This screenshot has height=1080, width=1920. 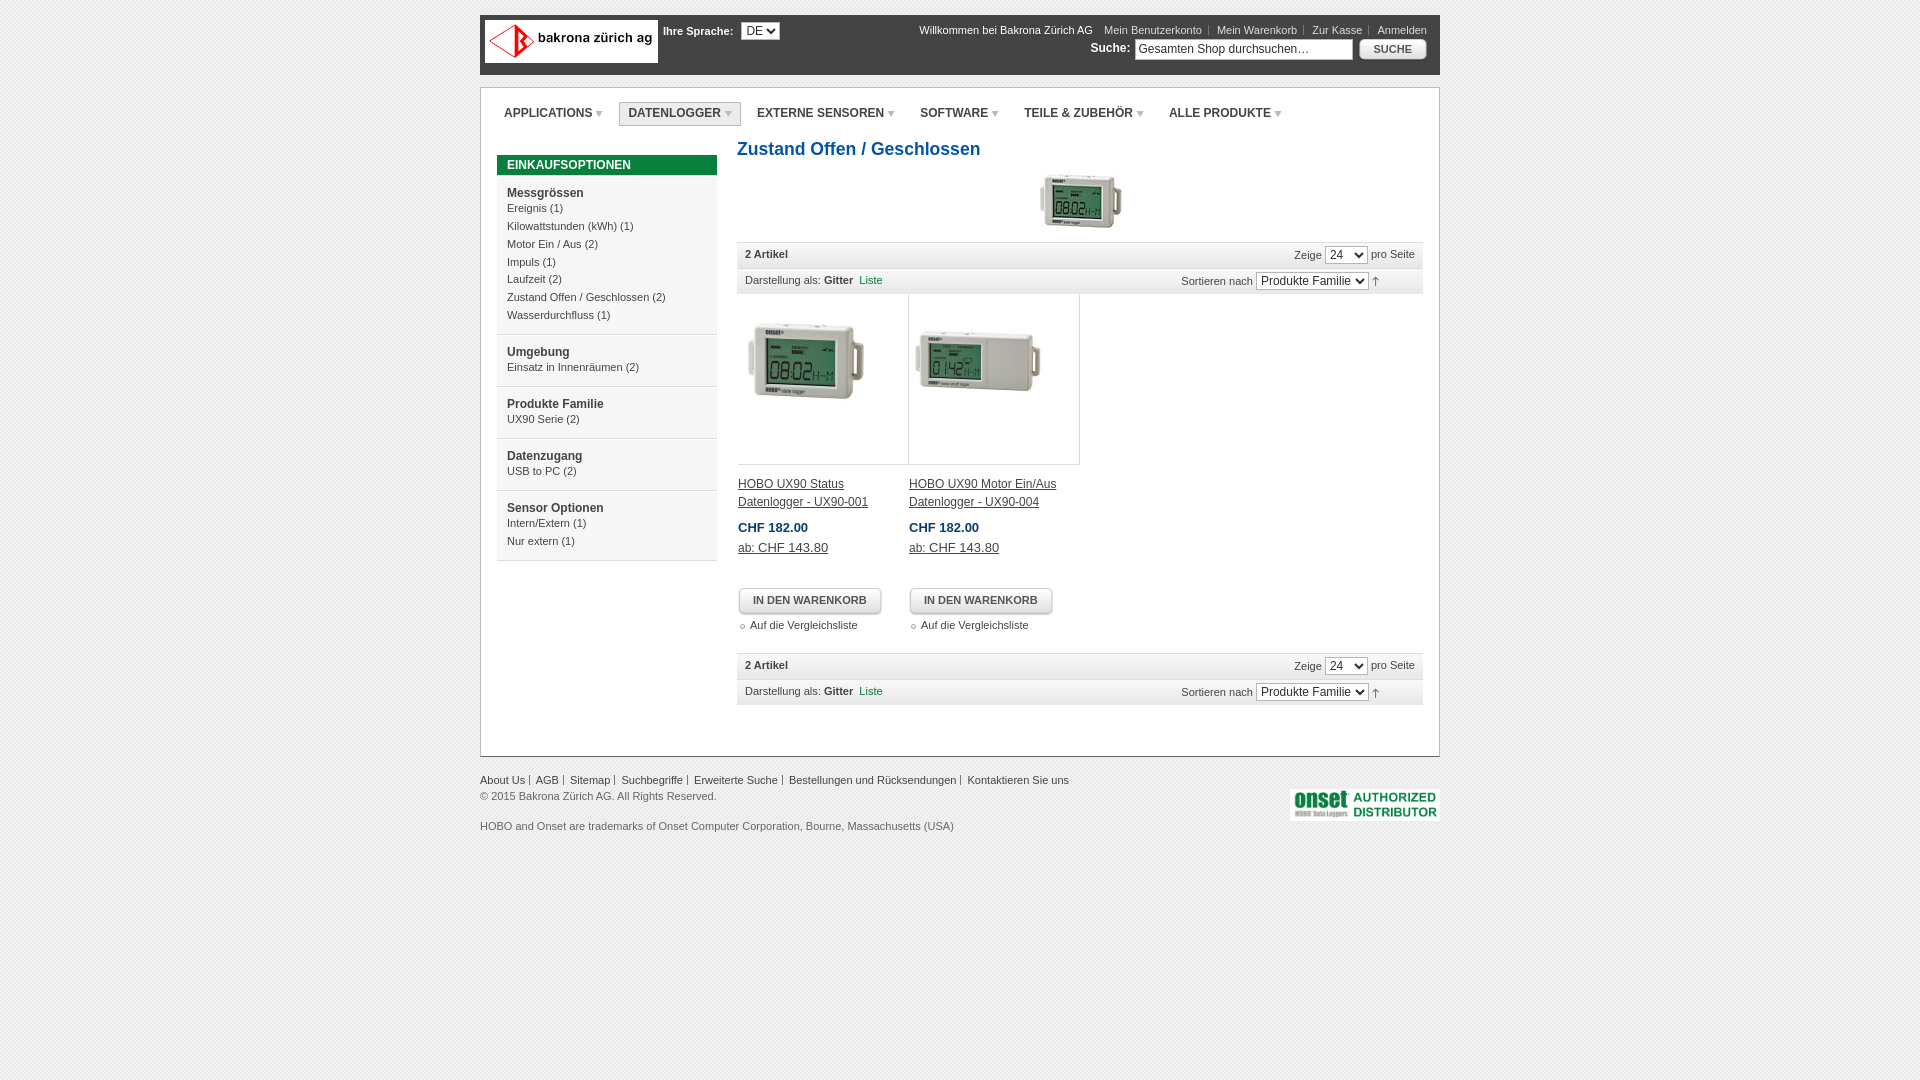 What do you see at coordinates (522, 262) in the screenshot?
I see `Impuls` at bounding box center [522, 262].